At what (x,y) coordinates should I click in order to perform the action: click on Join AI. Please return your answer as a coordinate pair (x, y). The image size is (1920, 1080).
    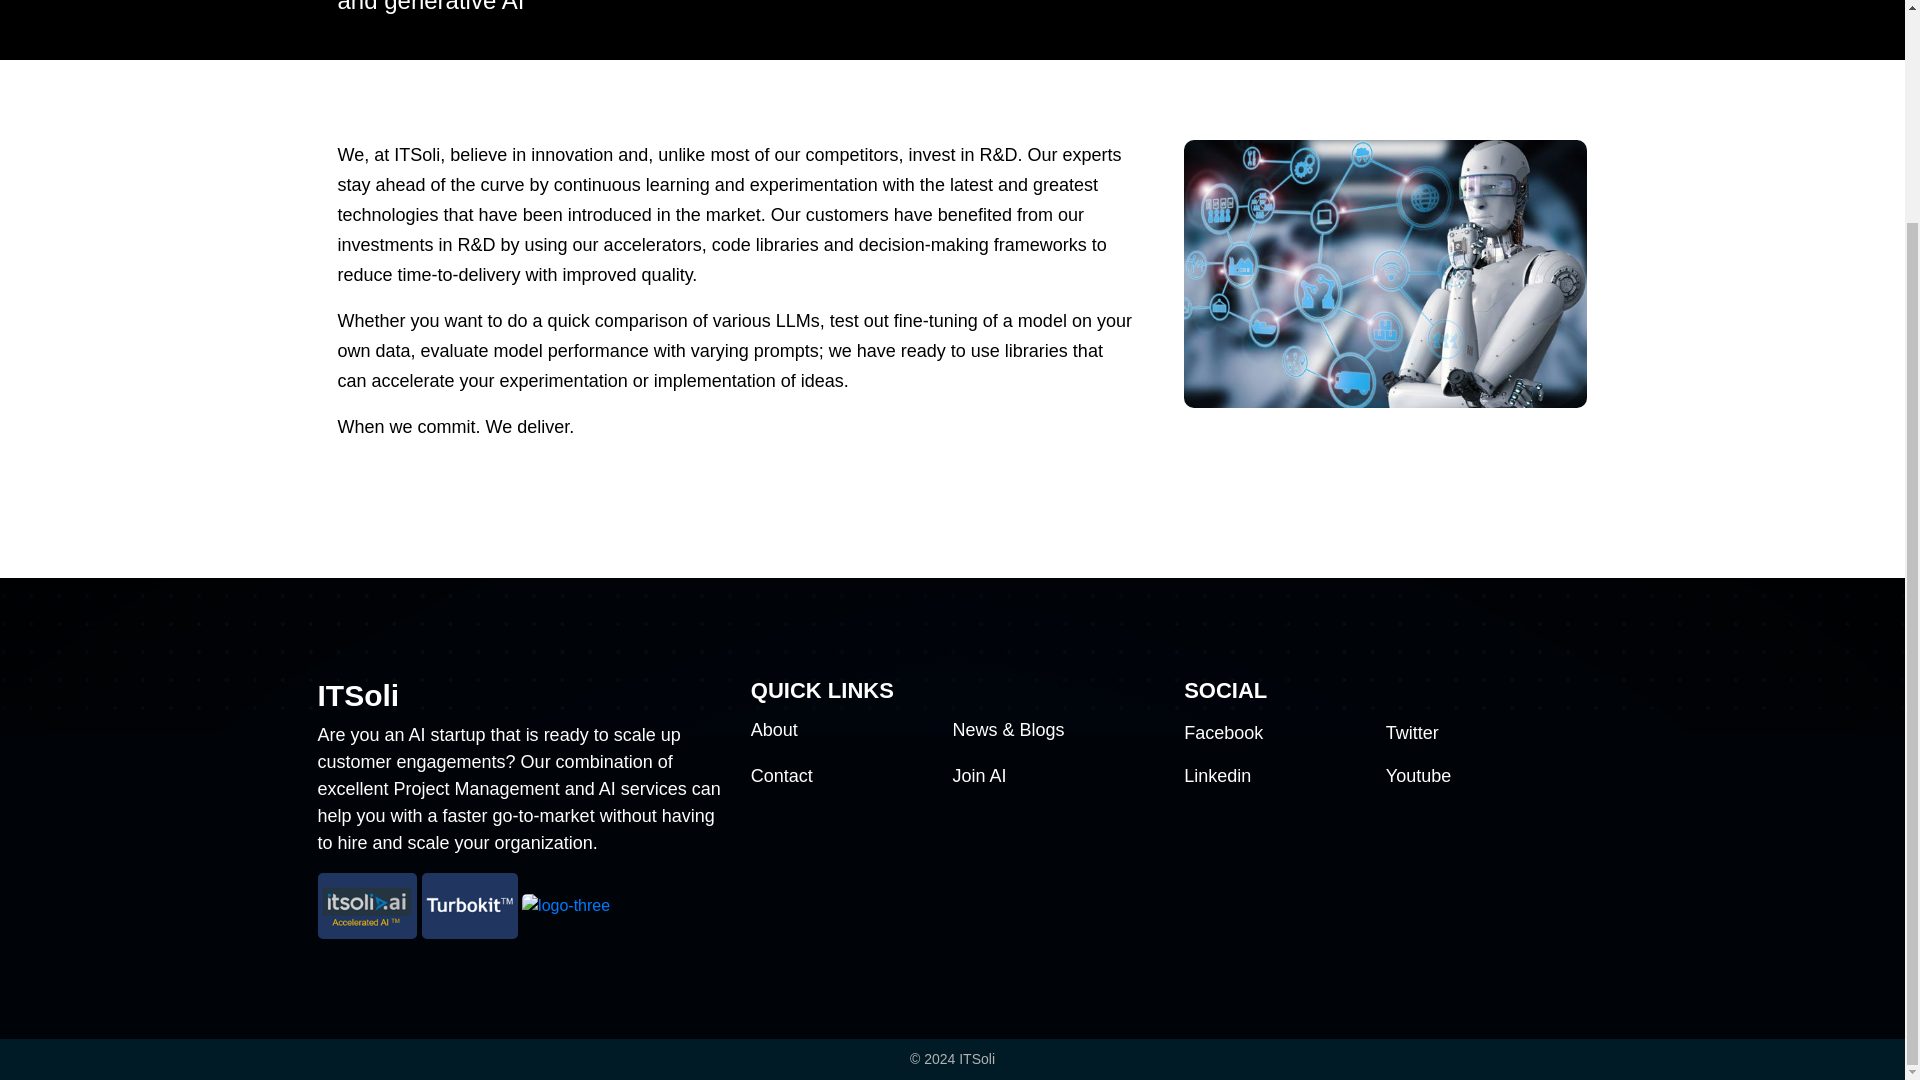
    Looking at the image, I should click on (979, 776).